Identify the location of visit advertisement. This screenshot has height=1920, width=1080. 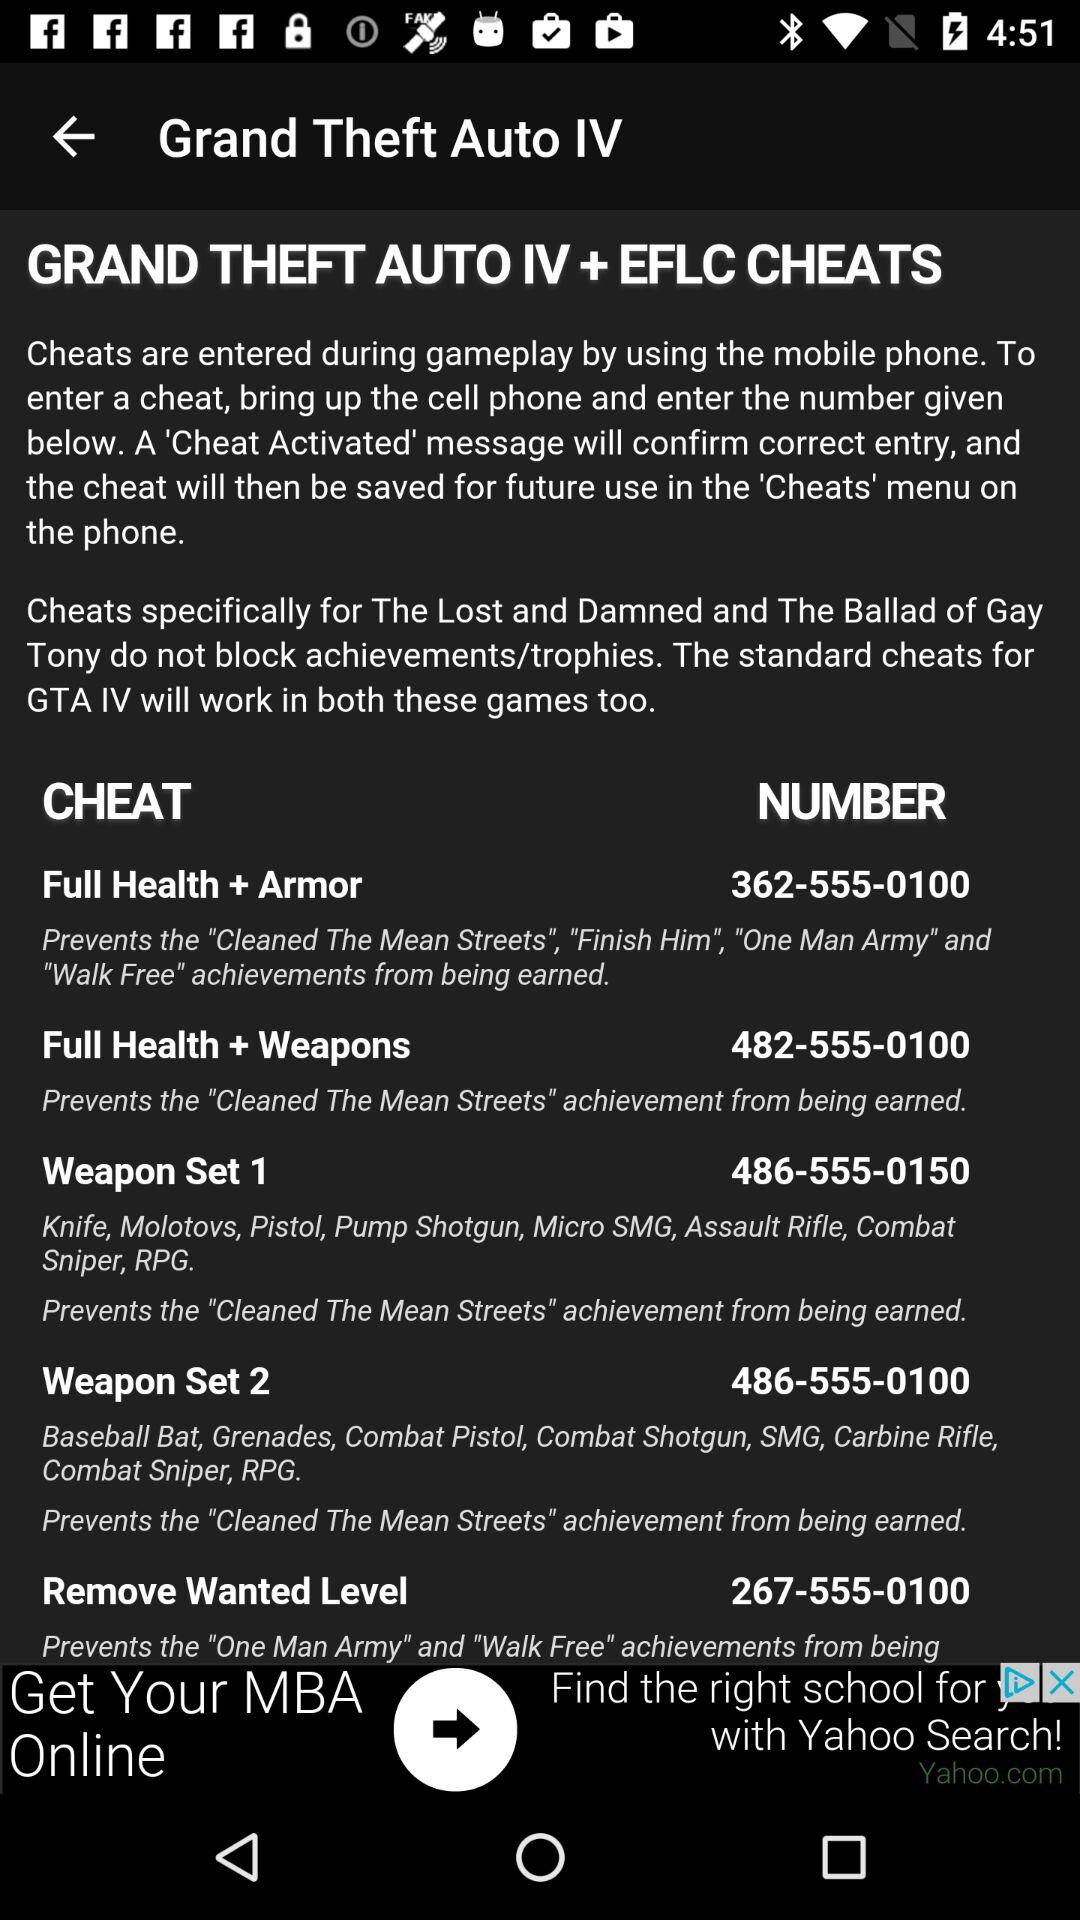
(540, 1728).